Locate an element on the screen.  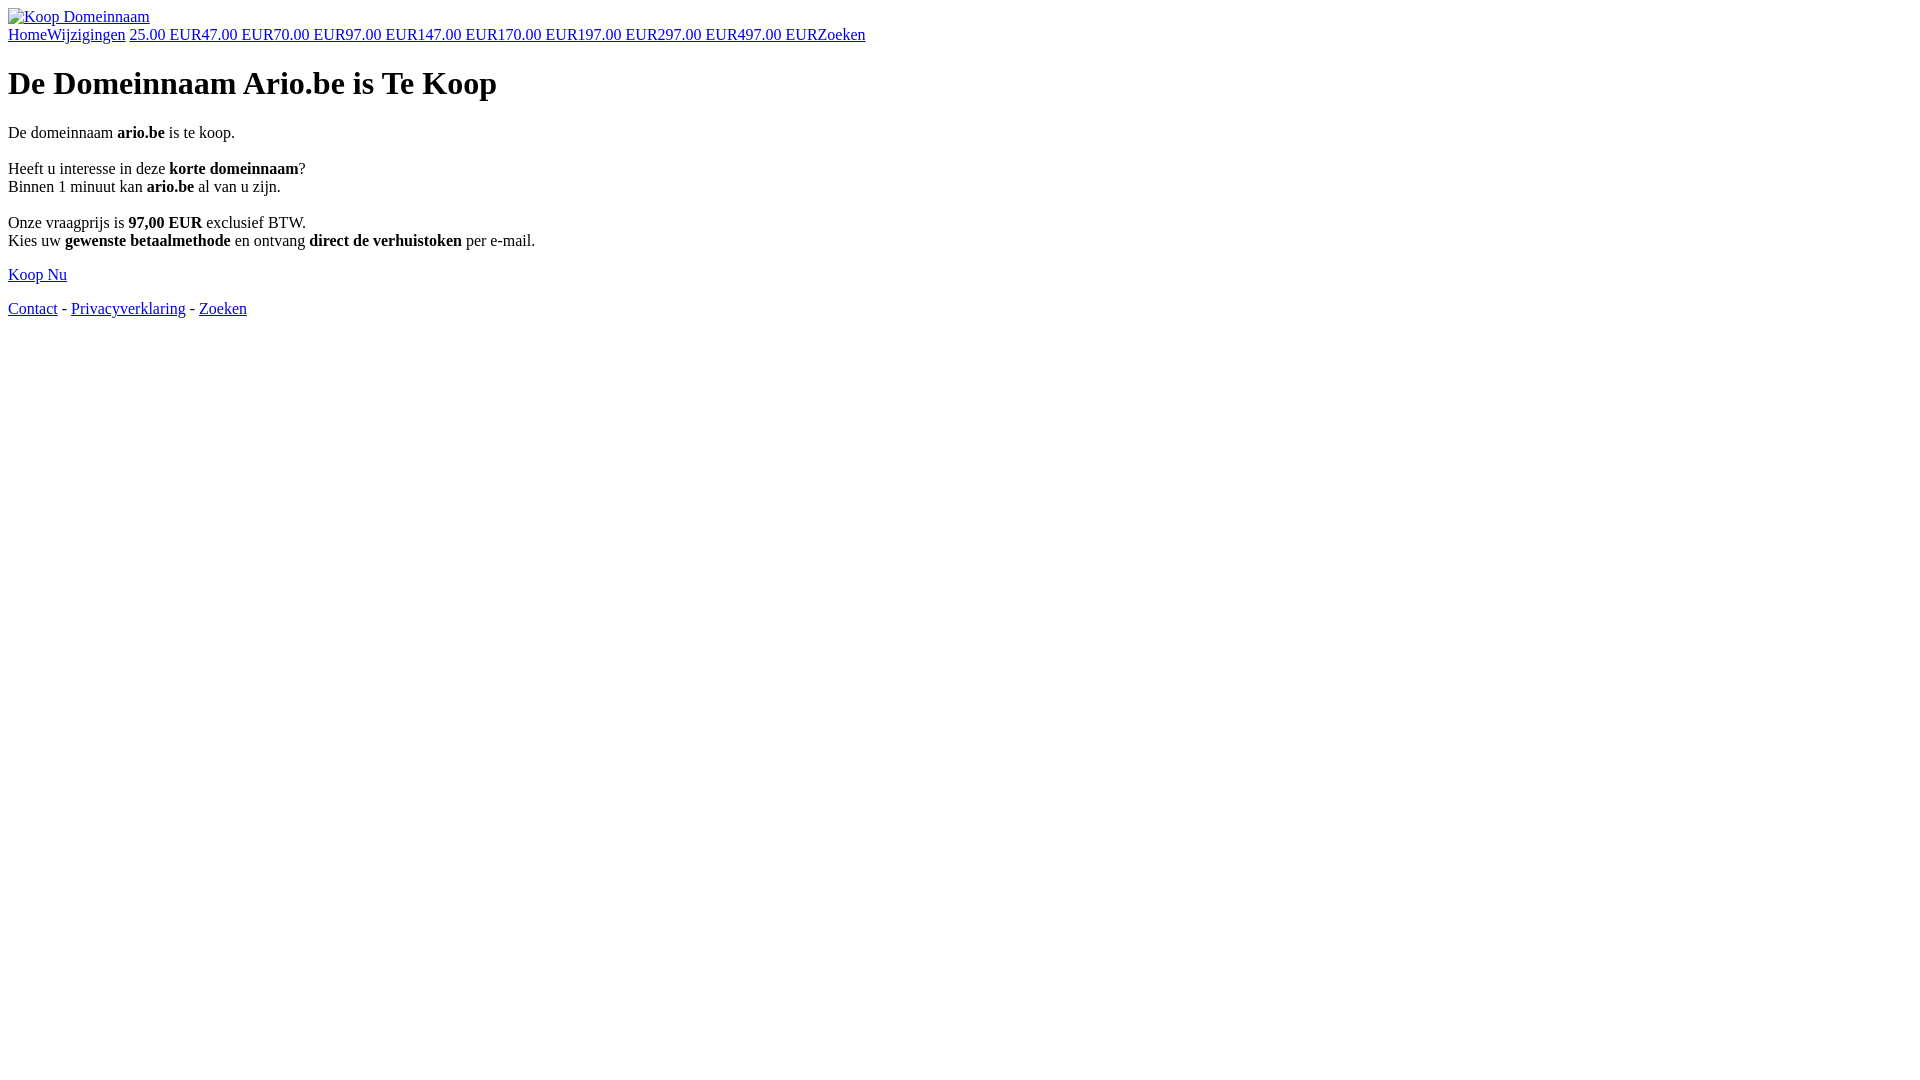
297.00 EUR is located at coordinates (698, 34).